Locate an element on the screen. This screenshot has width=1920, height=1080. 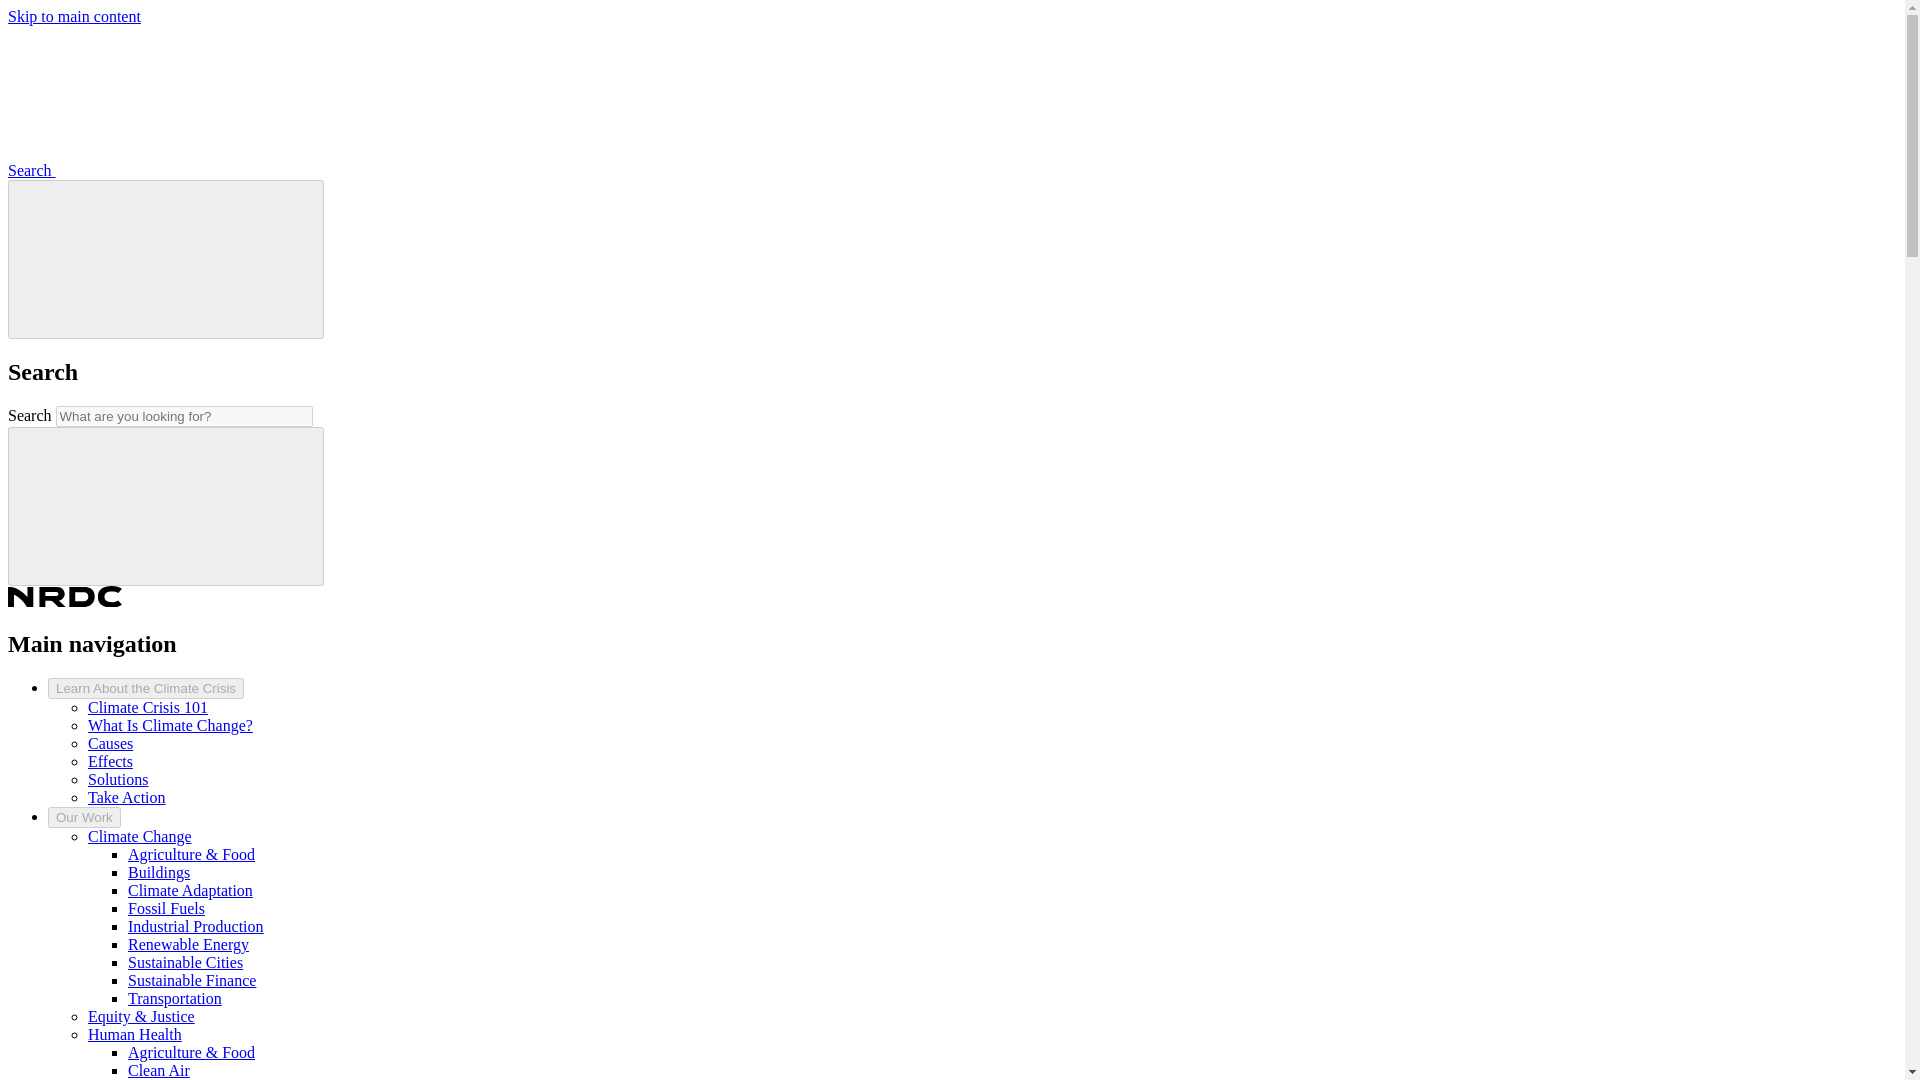
NRDC is located at coordinates (64, 601).